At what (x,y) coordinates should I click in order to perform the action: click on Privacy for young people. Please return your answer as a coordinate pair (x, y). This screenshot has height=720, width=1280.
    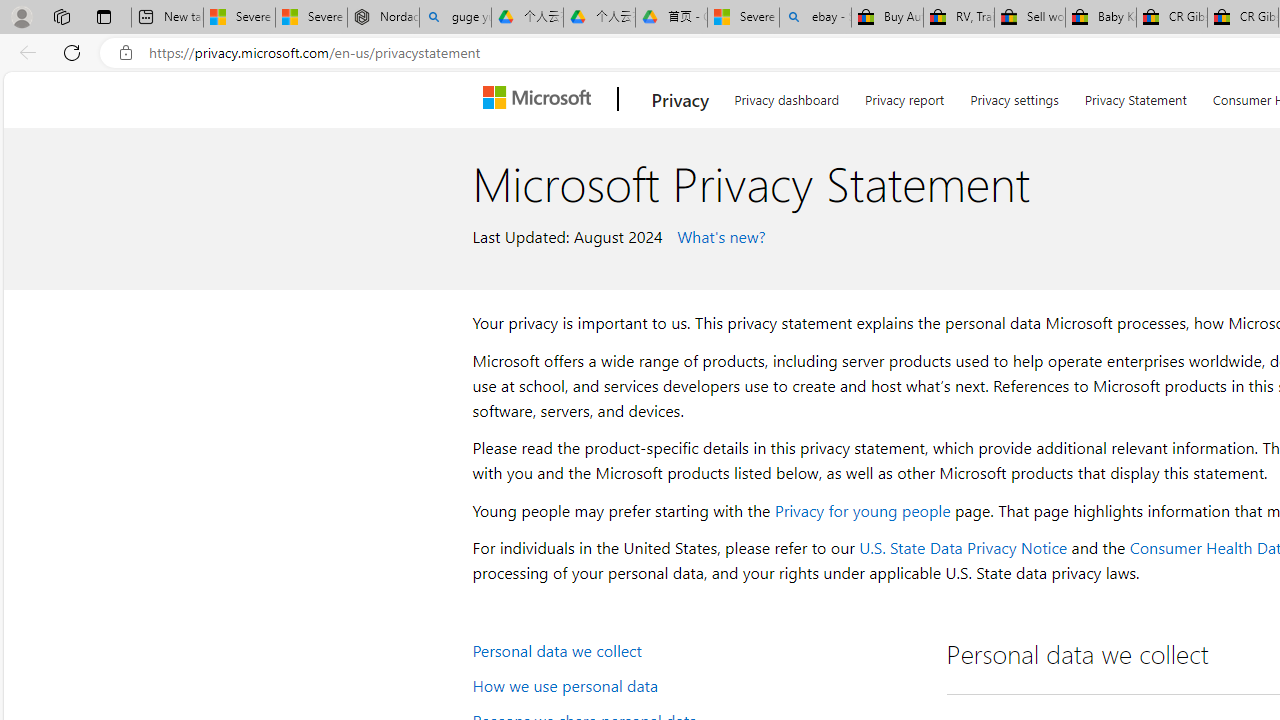
    Looking at the image, I should click on (862, 510).